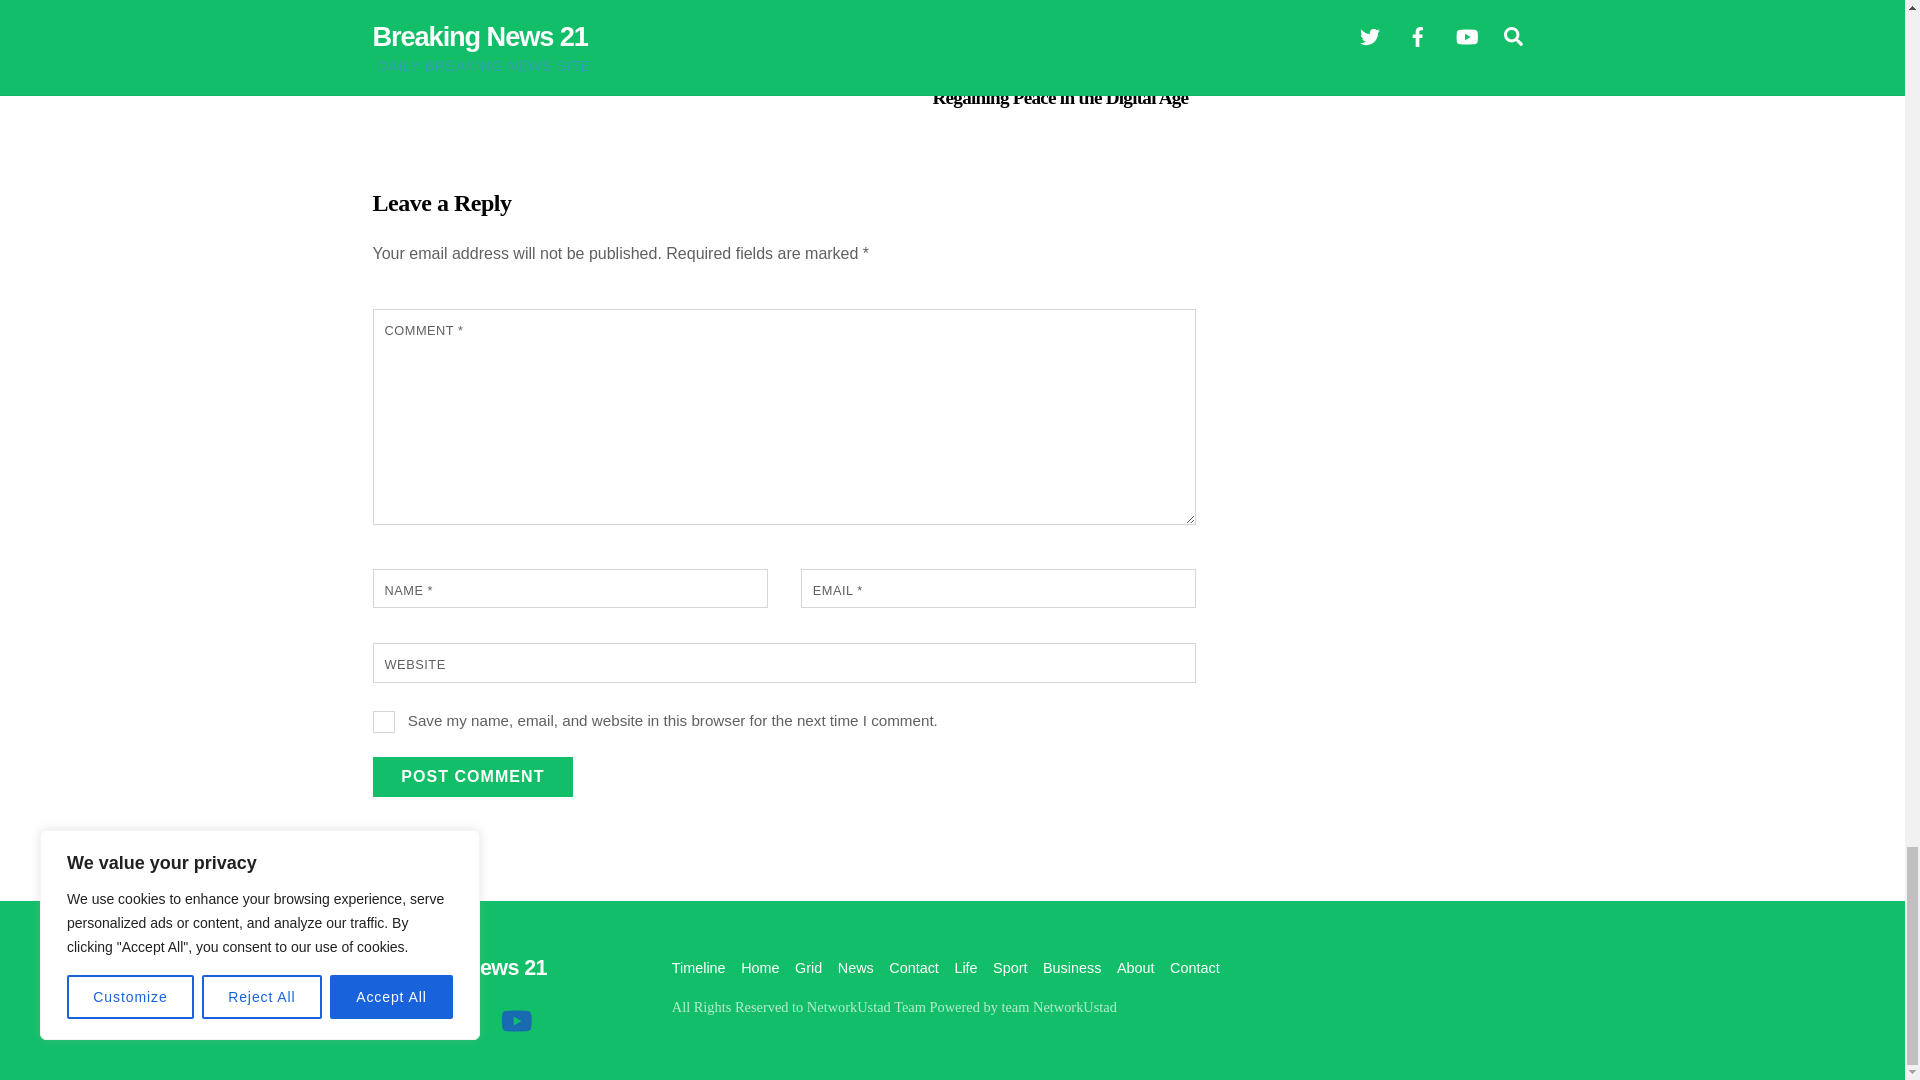 The height and width of the screenshot is (1080, 1920). What do you see at coordinates (472, 777) in the screenshot?
I see `Post Comment` at bounding box center [472, 777].